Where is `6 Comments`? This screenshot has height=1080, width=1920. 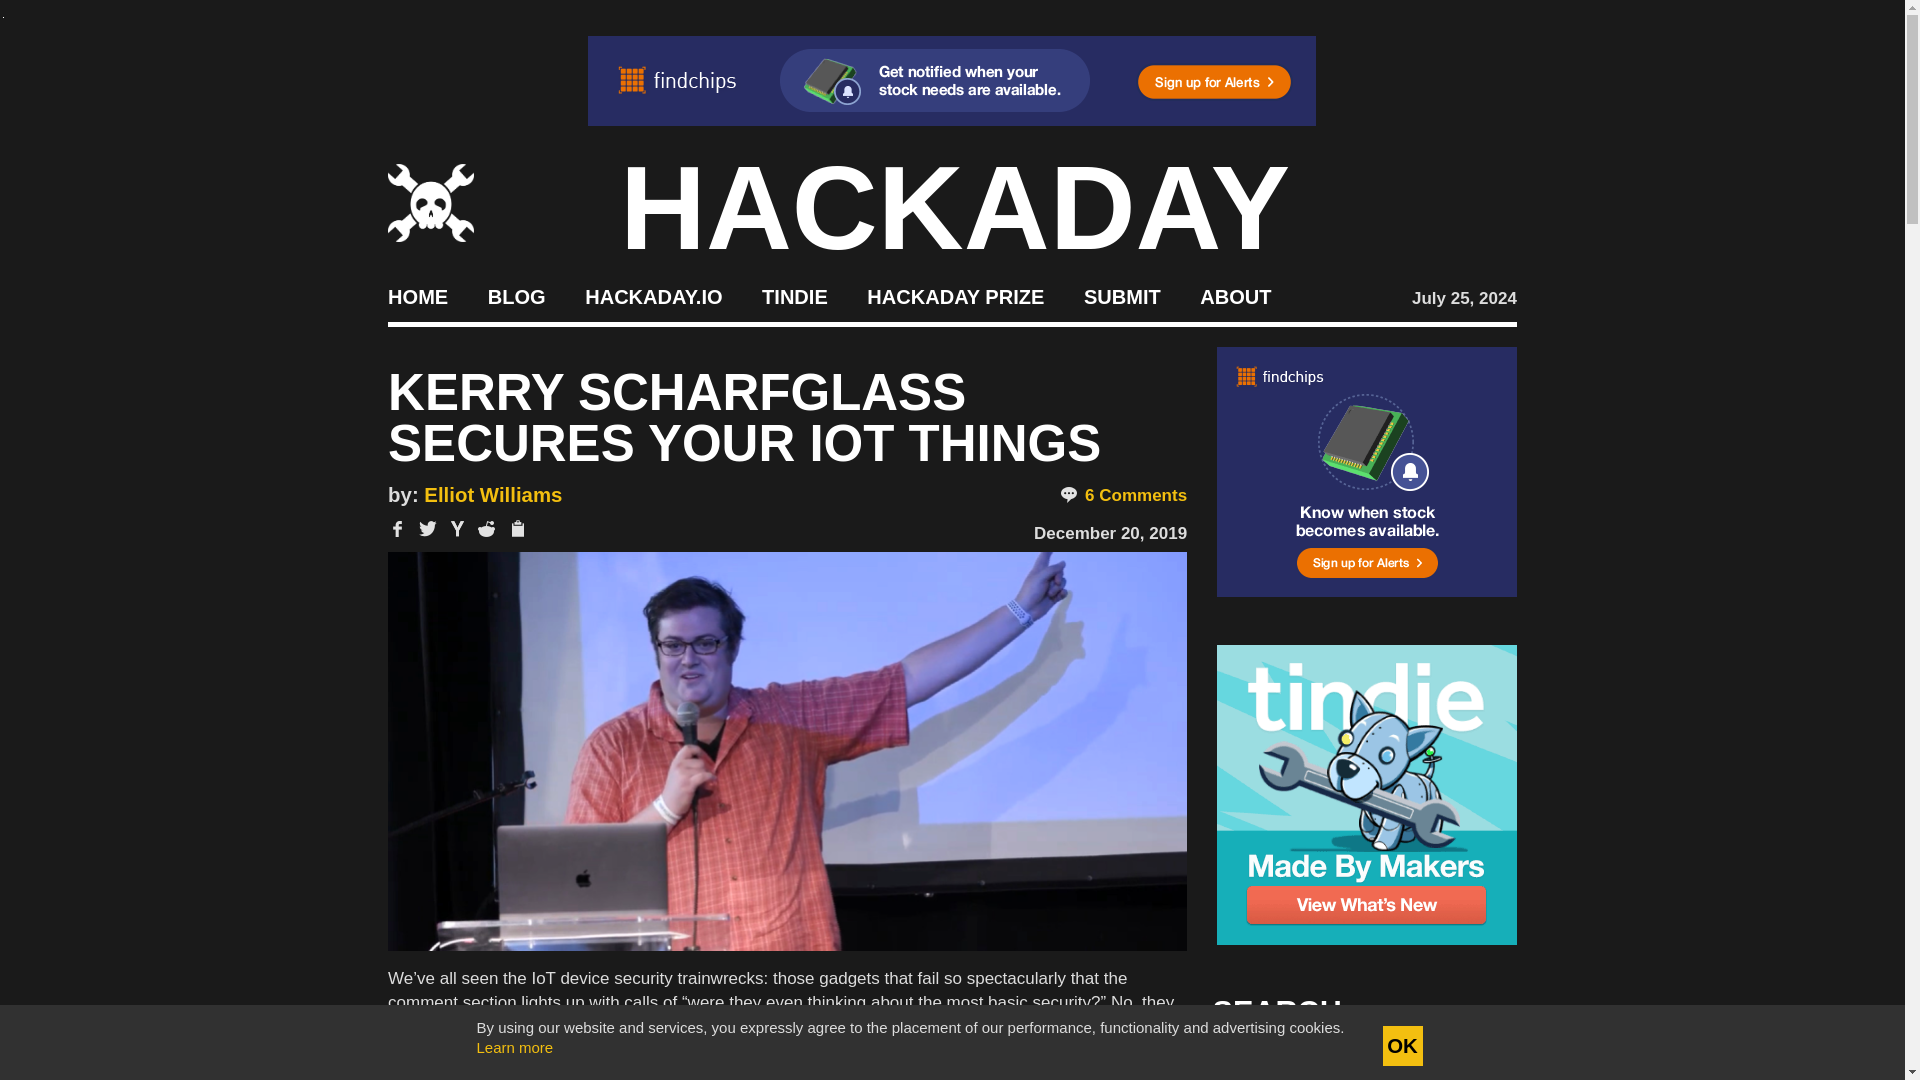 6 Comments is located at coordinates (1122, 496).